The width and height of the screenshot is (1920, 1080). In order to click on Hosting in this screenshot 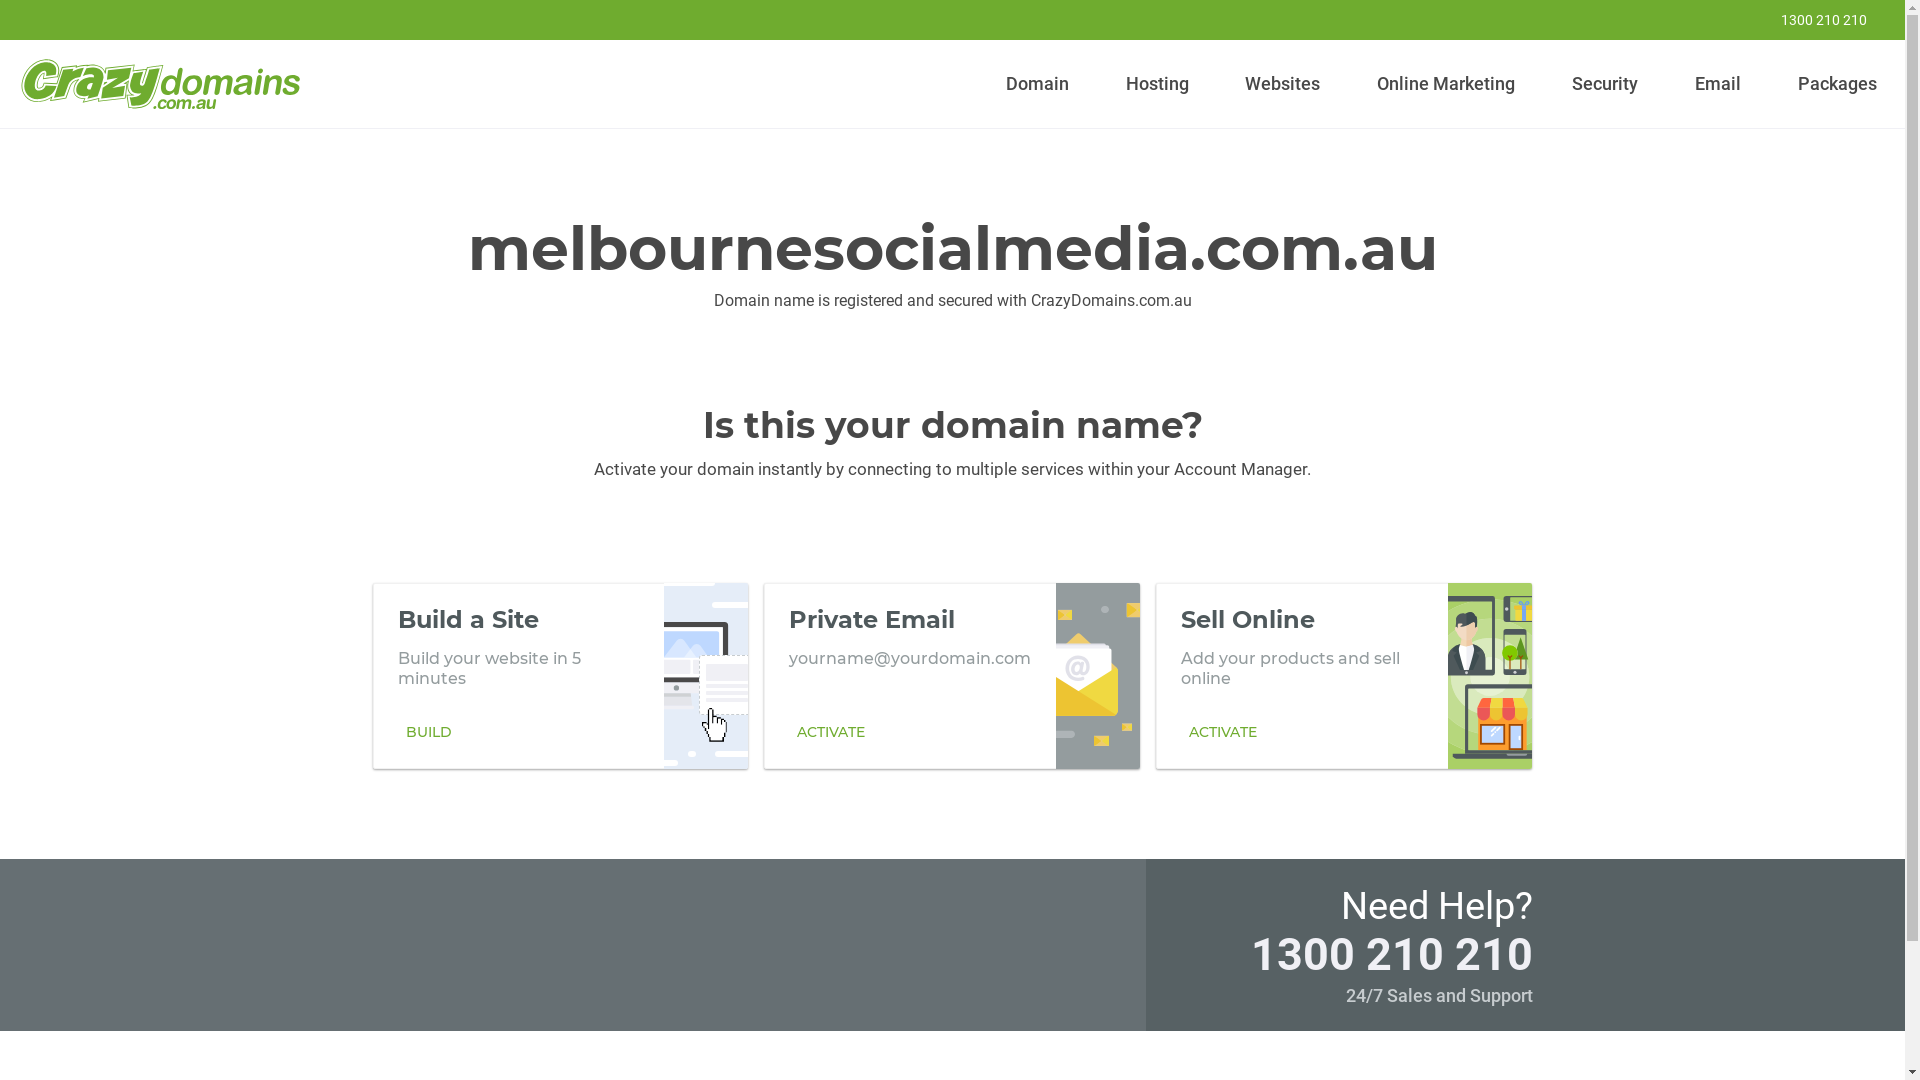, I will do `click(1157, 84)`.